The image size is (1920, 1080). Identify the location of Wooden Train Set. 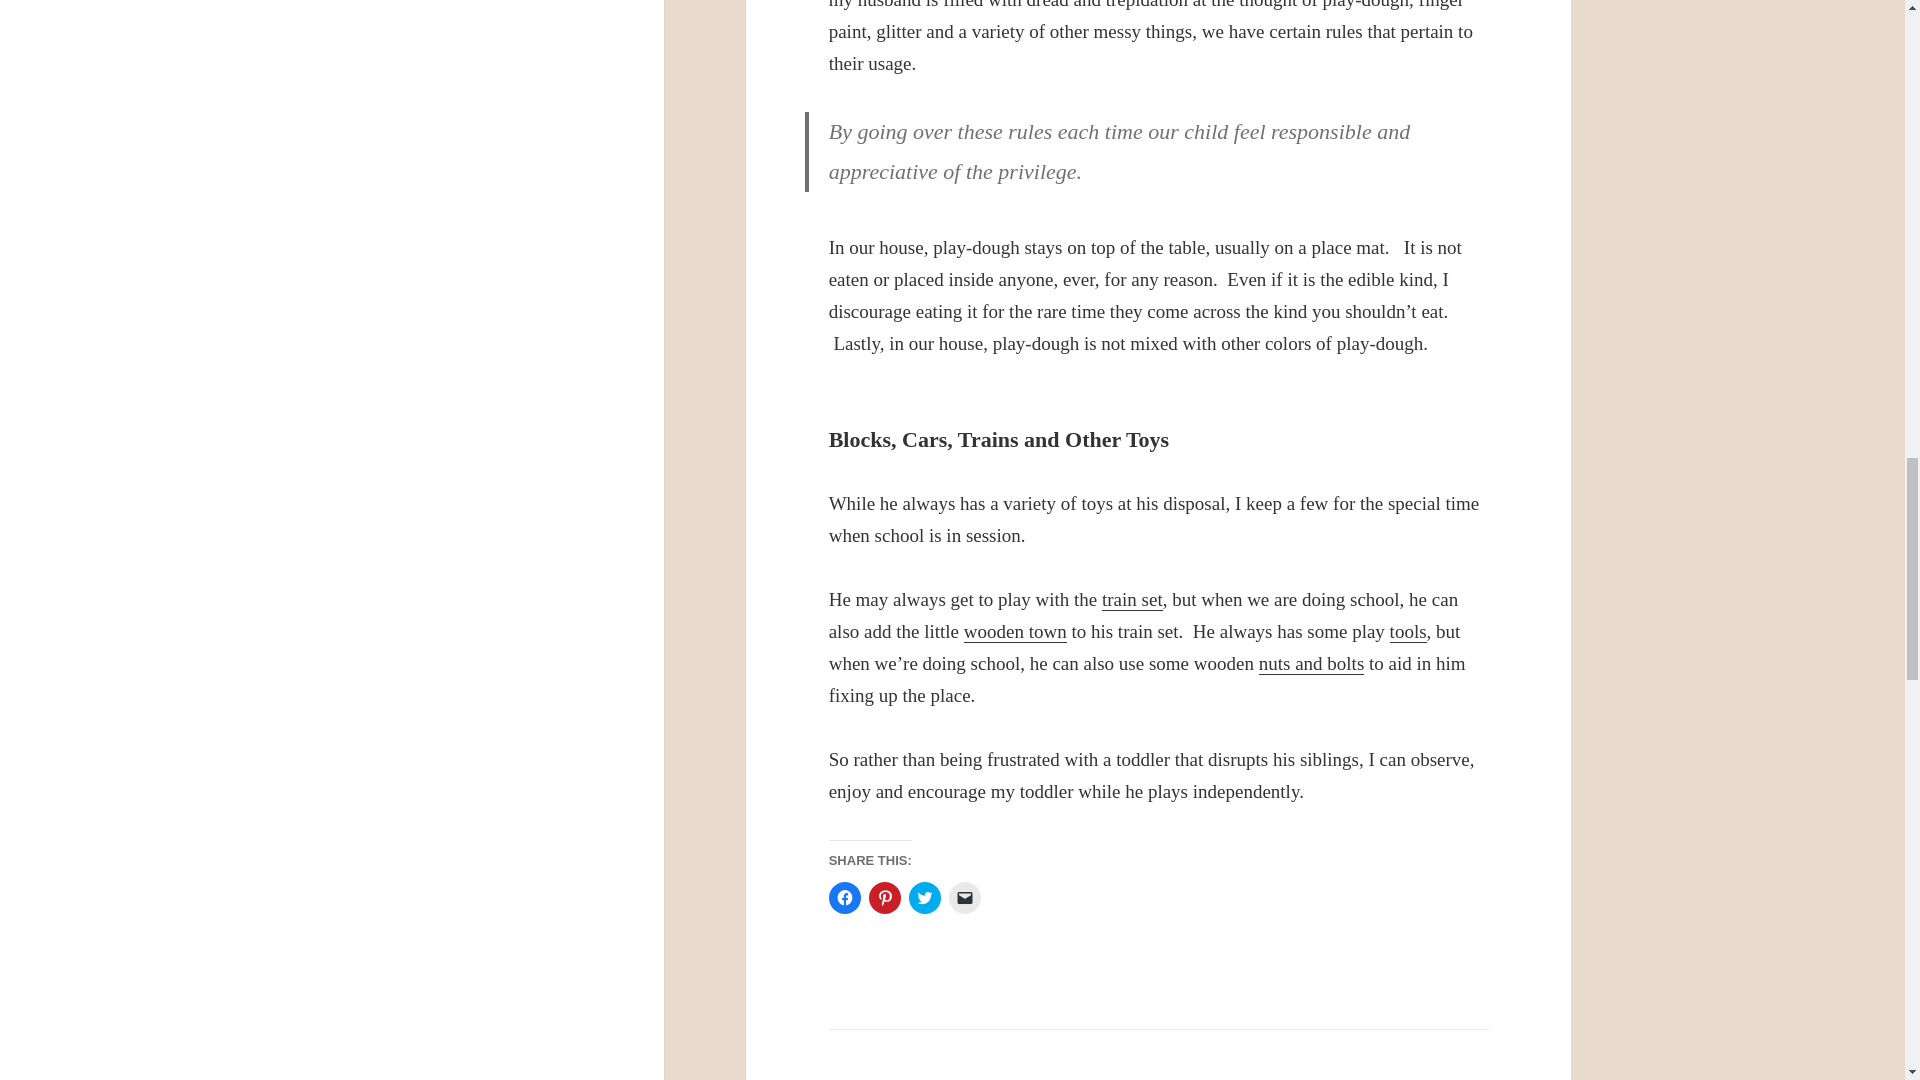
(1132, 600).